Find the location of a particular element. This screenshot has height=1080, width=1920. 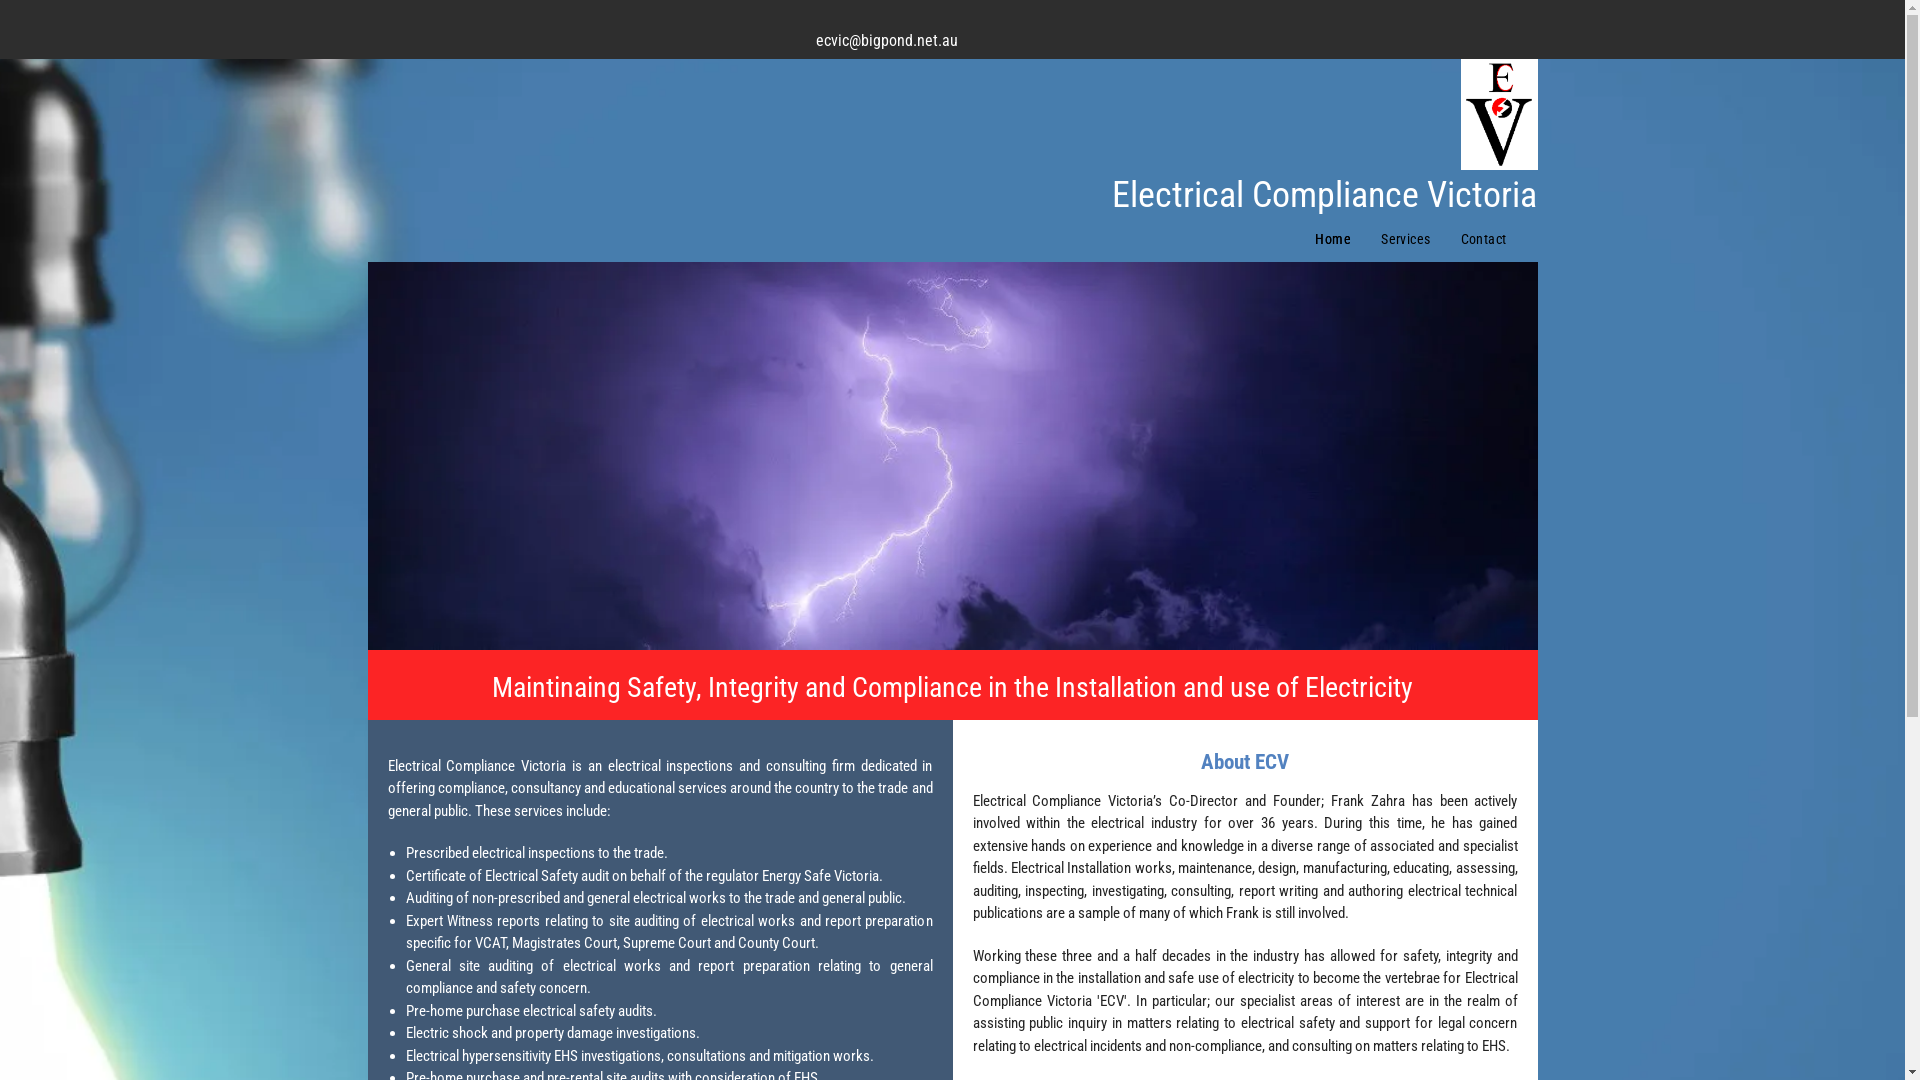

electrical compliance victoria leading electrical compliance is located at coordinates (953, 456).